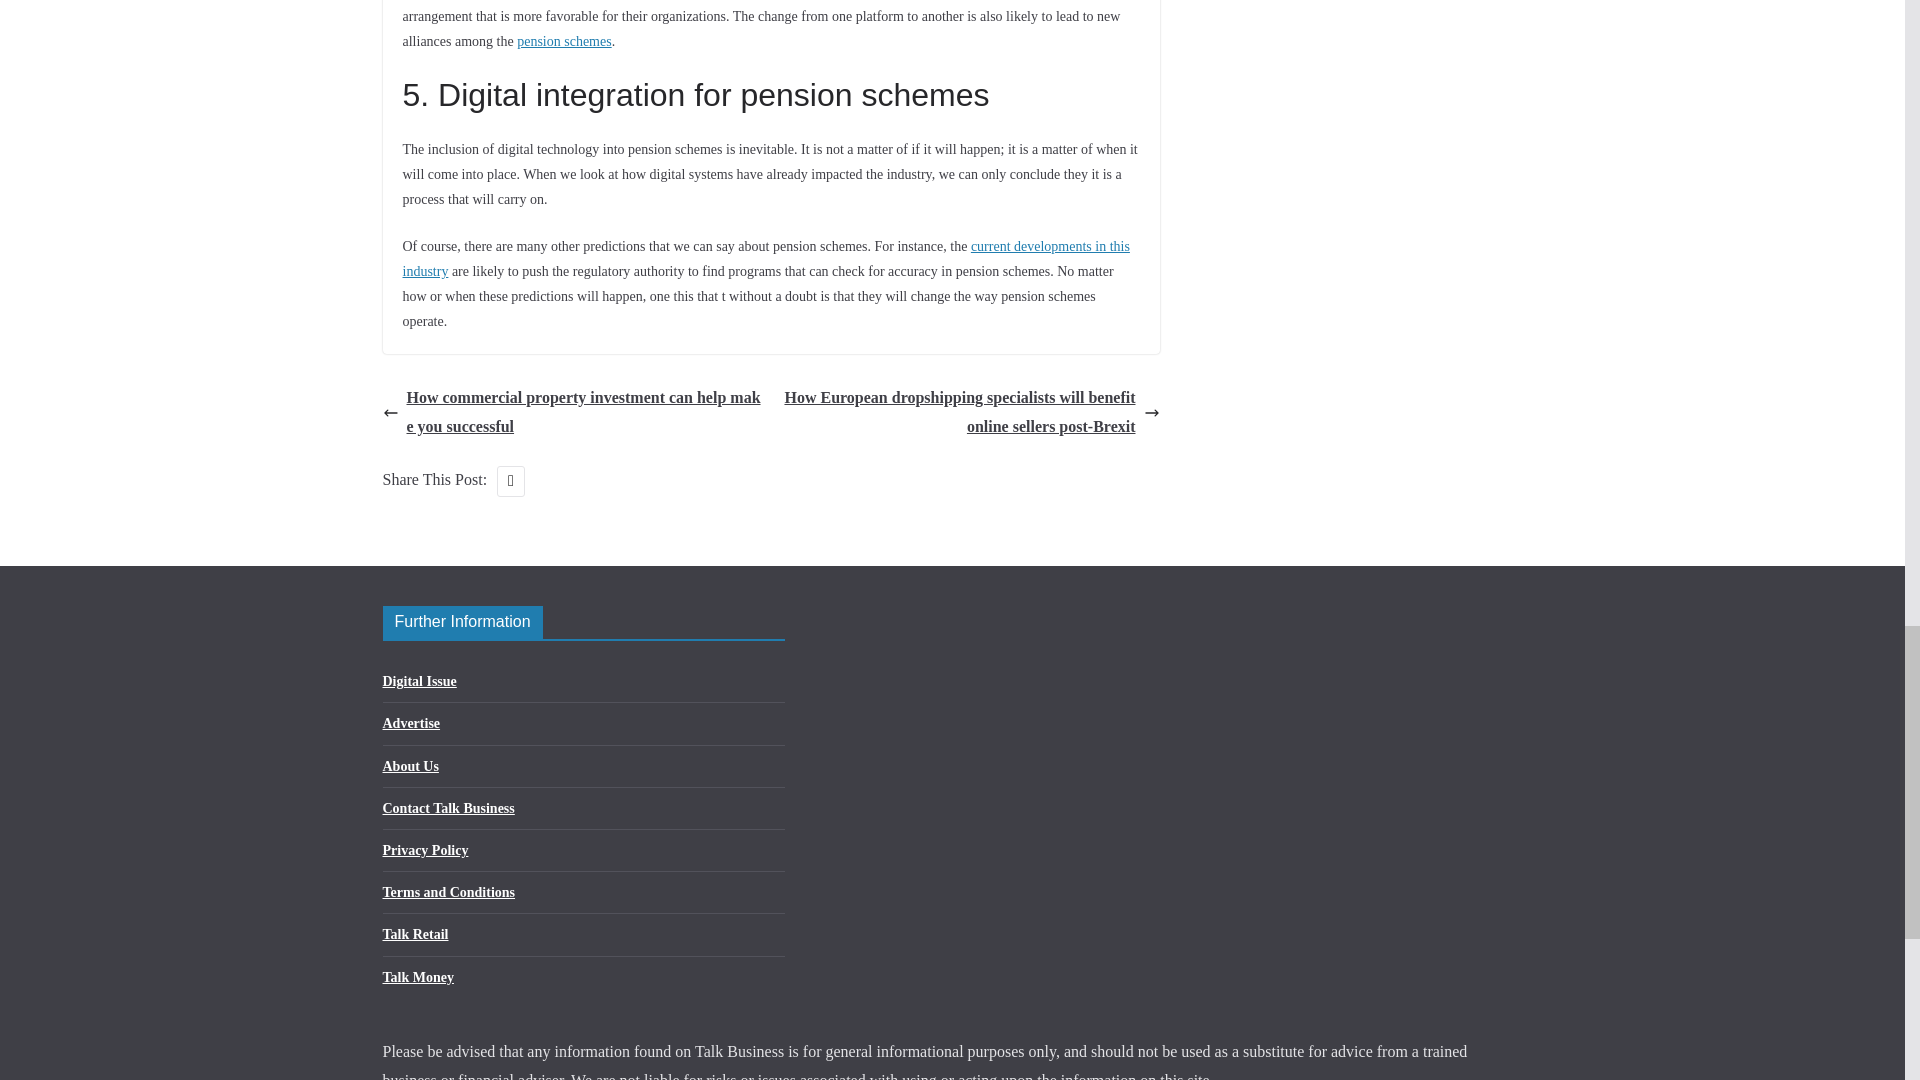 This screenshot has width=1920, height=1080. I want to click on current developments in this industry, so click(764, 257).